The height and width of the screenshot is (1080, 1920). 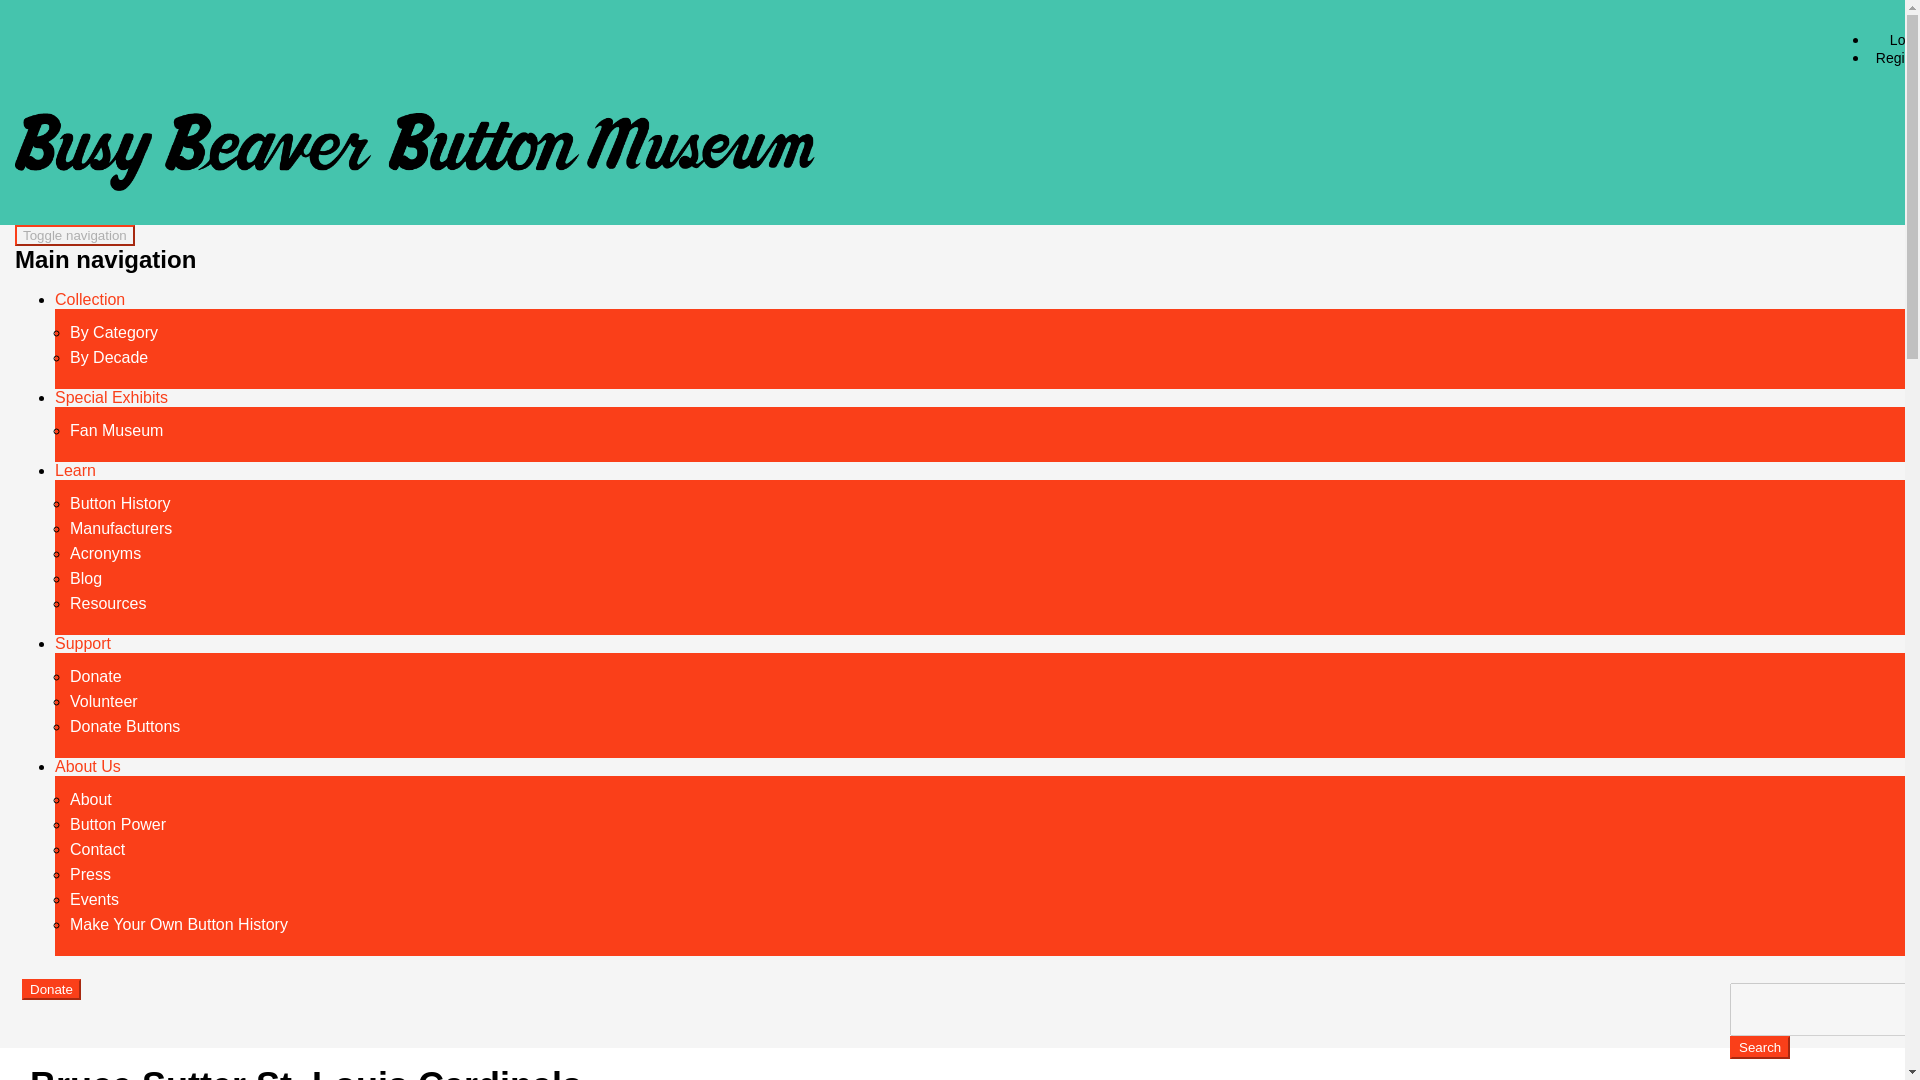 I want to click on Donate Buttons, so click(x=124, y=726).